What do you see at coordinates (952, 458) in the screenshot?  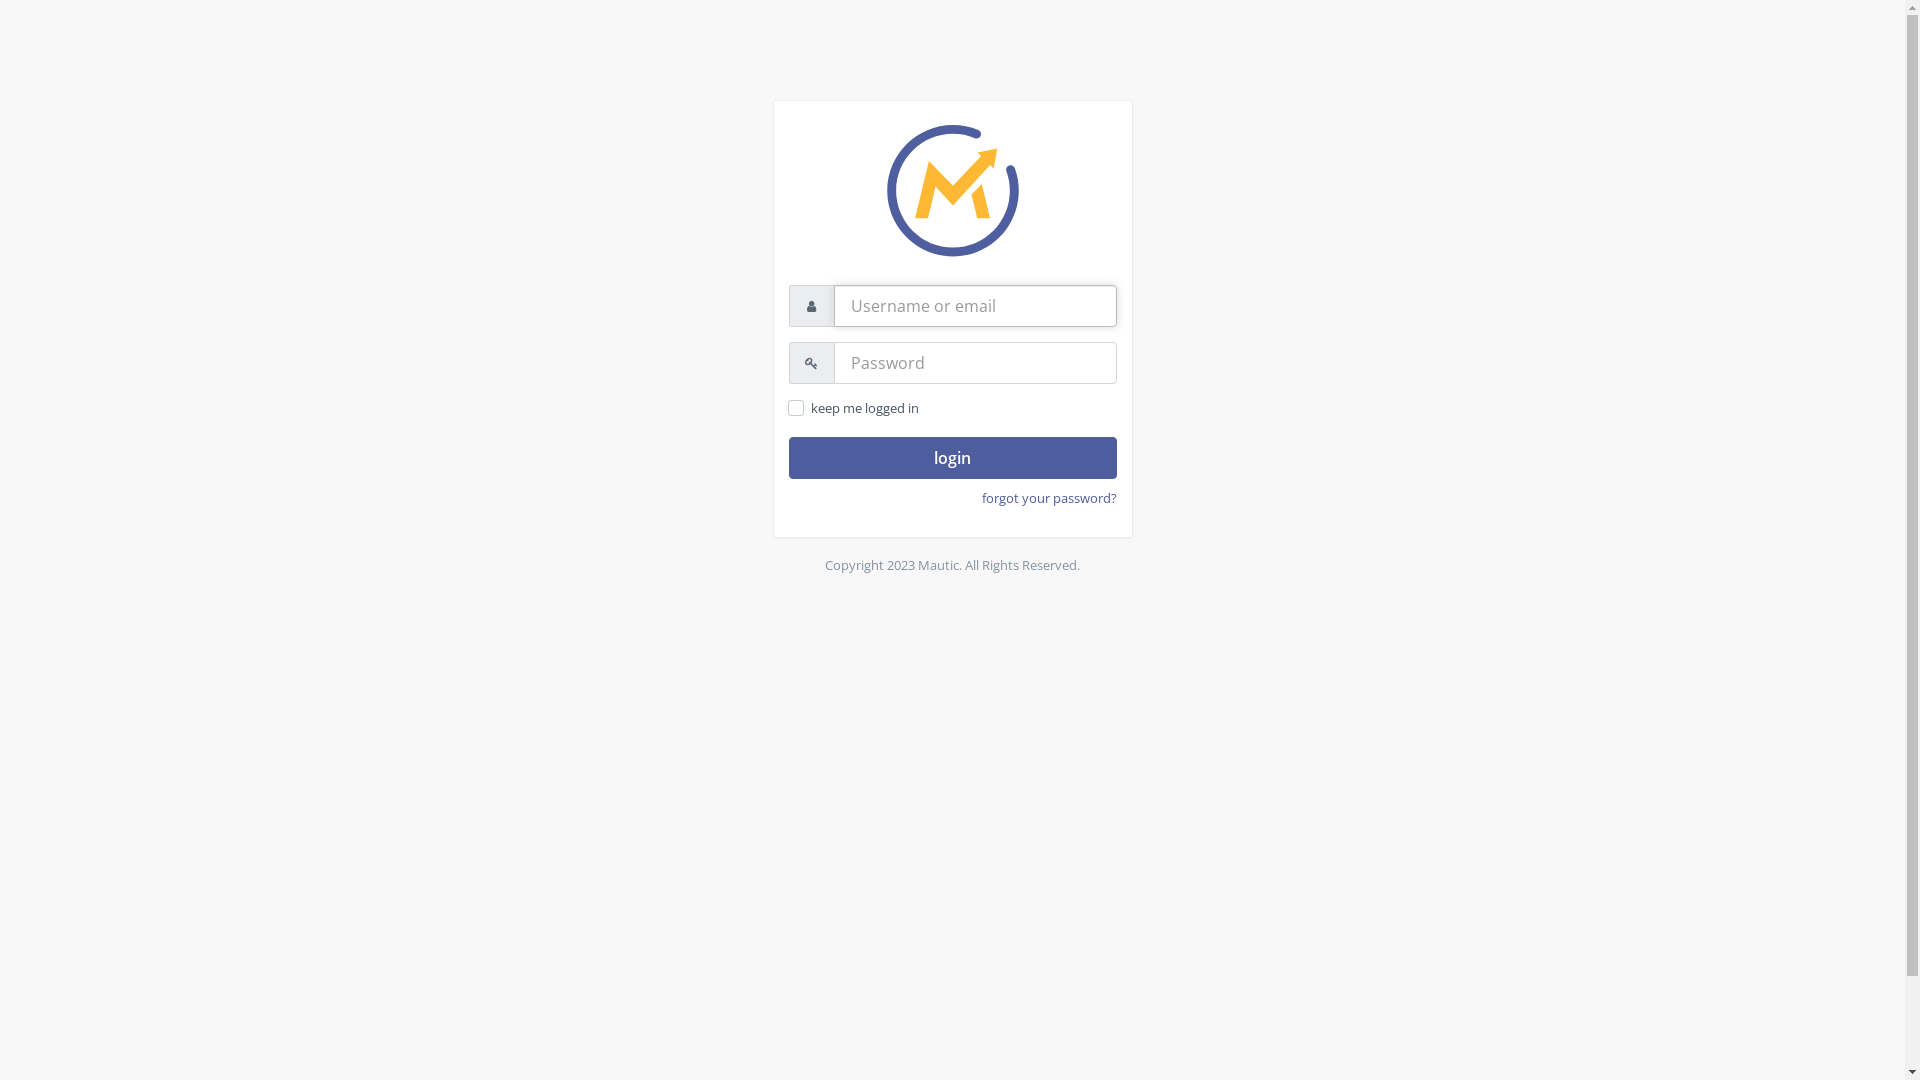 I see `login` at bounding box center [952, 458].